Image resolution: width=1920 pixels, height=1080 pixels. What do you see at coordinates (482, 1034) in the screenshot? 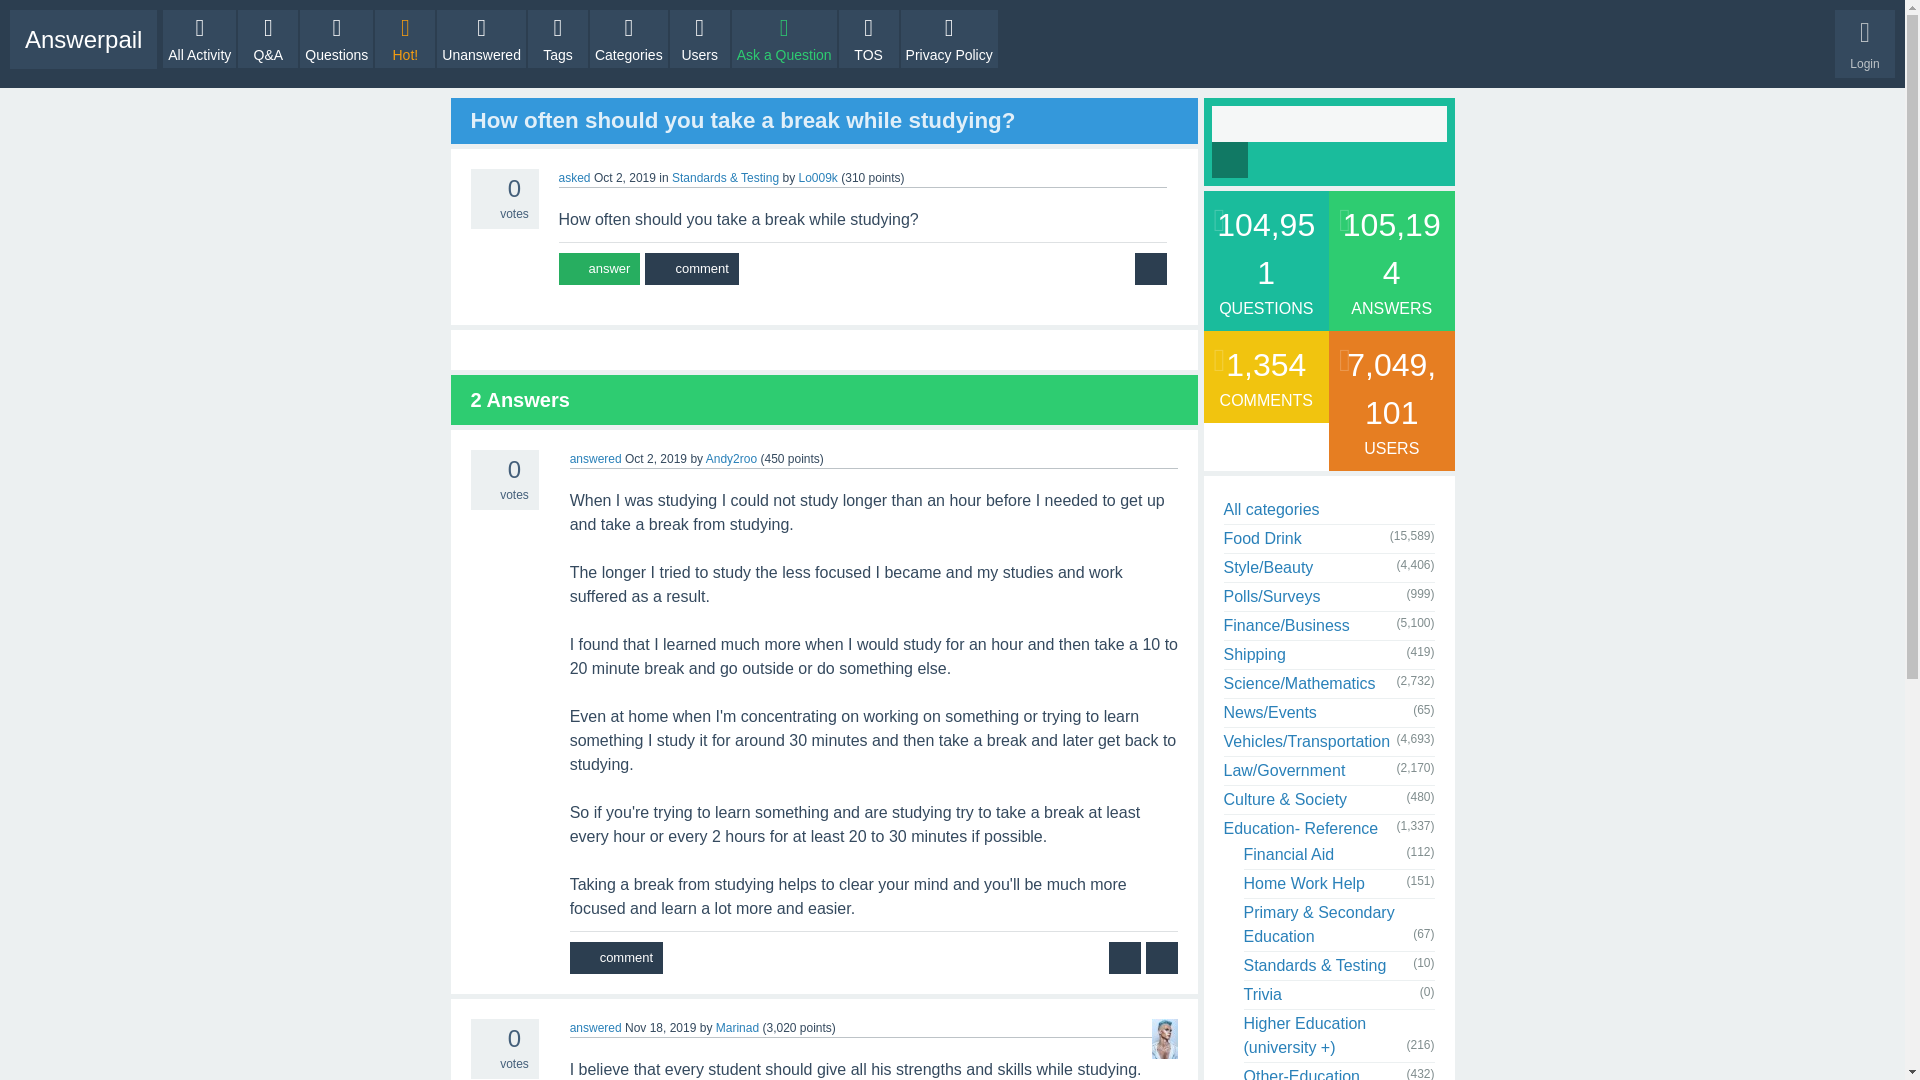
I see `Click to vote up` at bounding box center [482, 1034].